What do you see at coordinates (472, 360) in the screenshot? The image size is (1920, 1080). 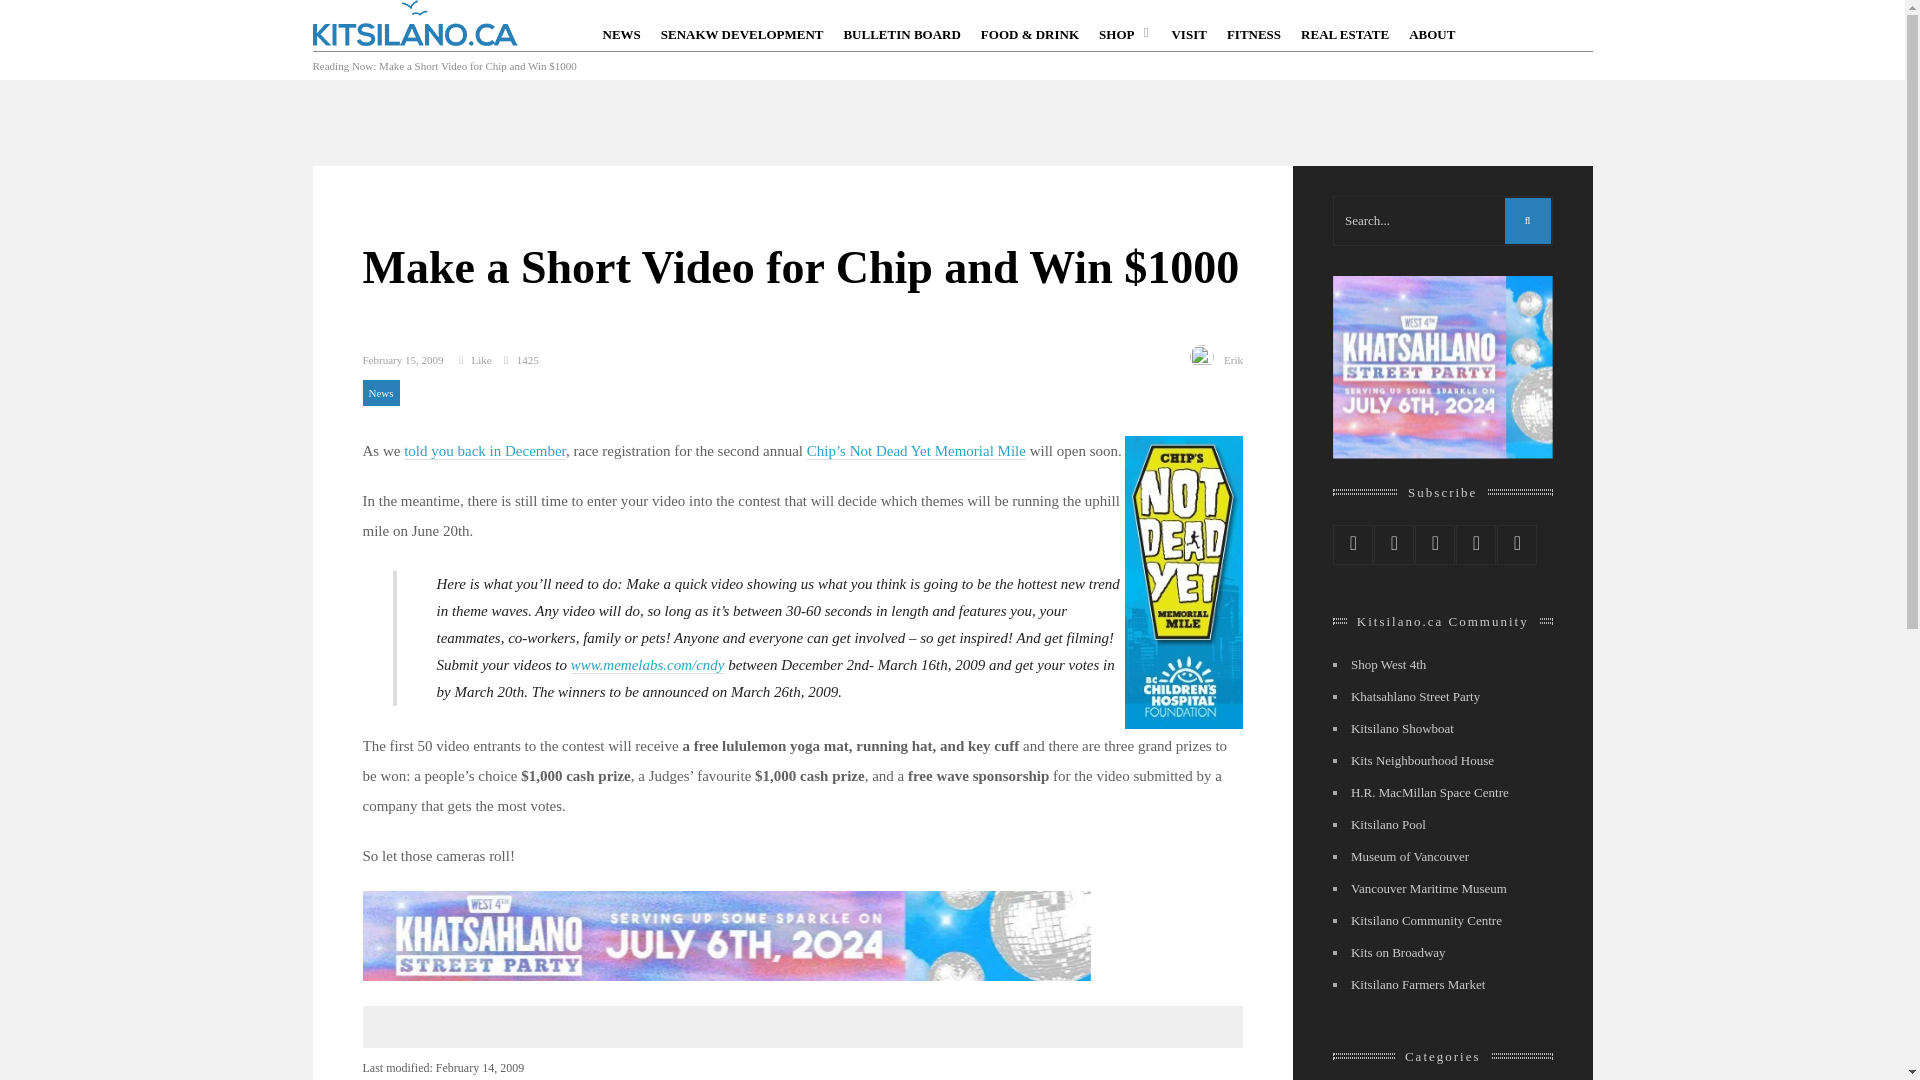 I see ` Like` at bounding box center [472, 360].